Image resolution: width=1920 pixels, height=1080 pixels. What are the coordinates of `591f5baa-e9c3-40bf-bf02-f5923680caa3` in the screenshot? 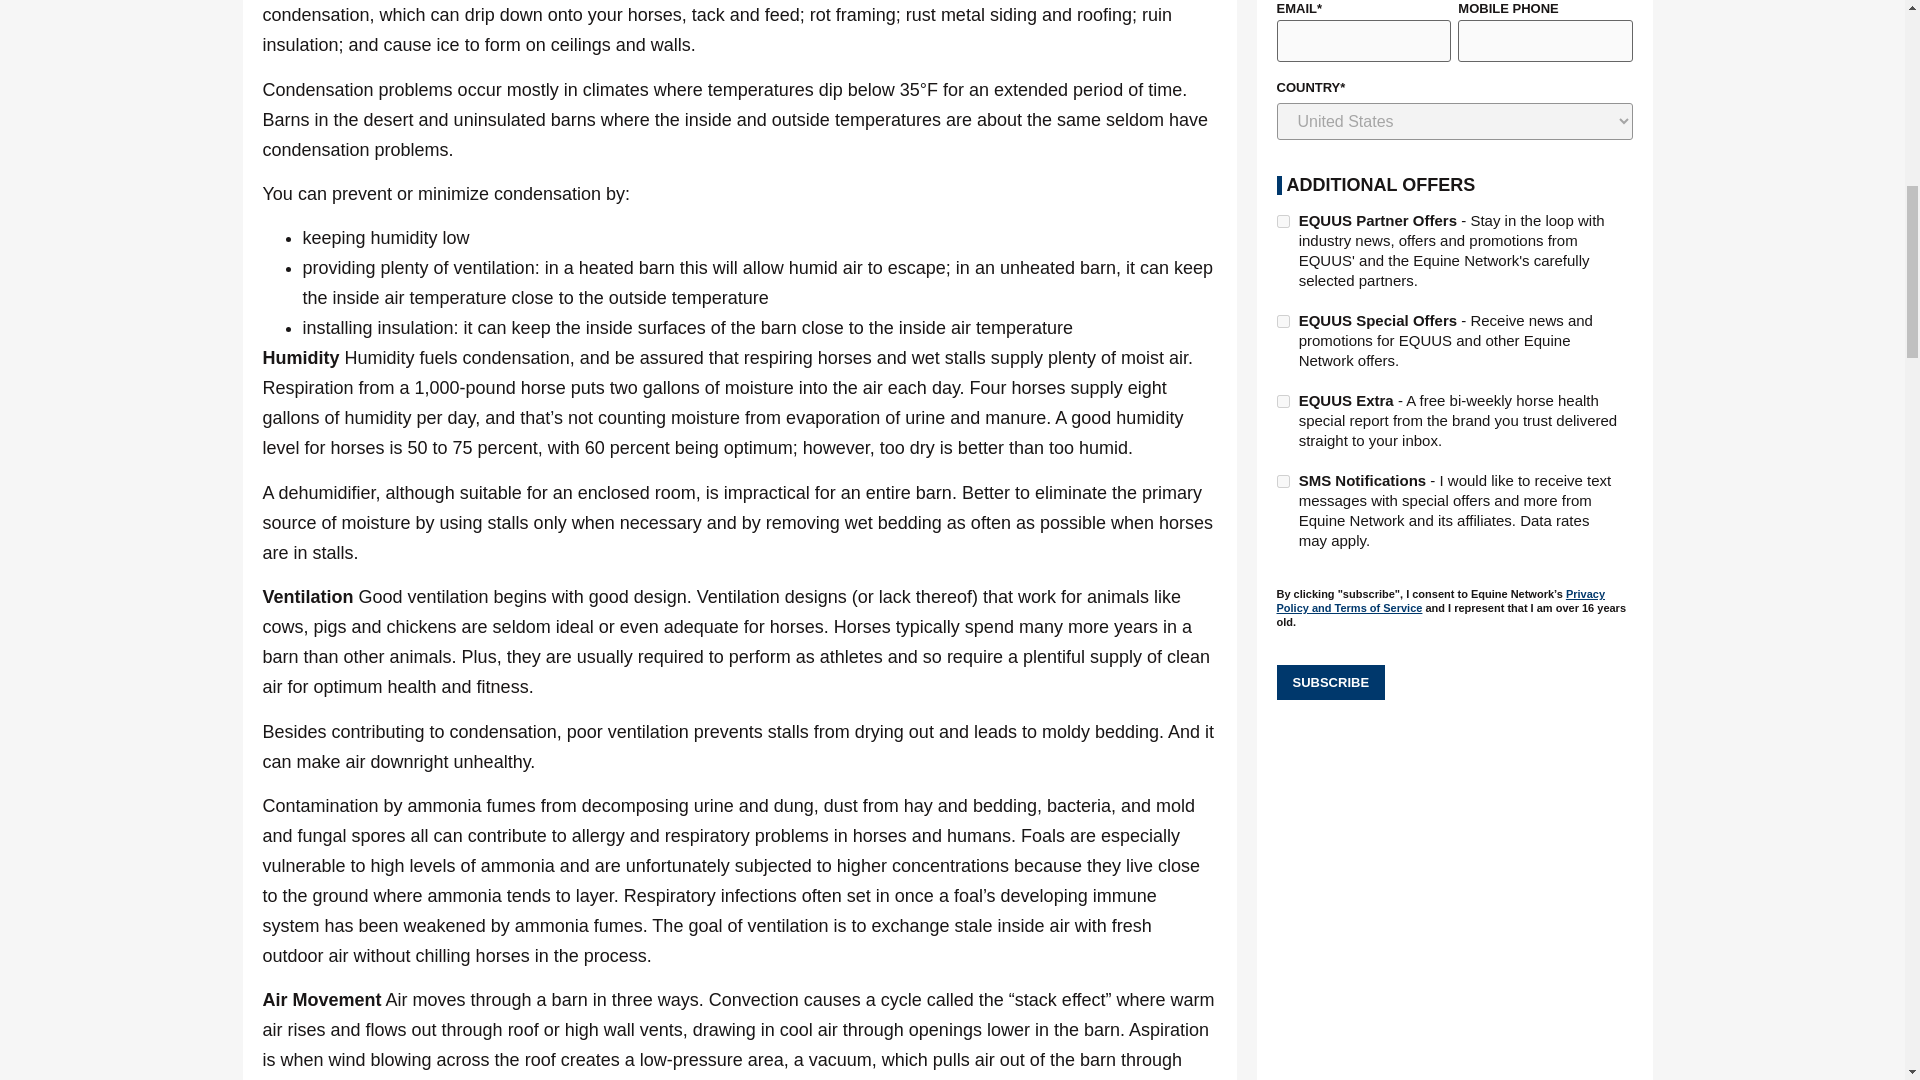 It's located at (1282, 322).